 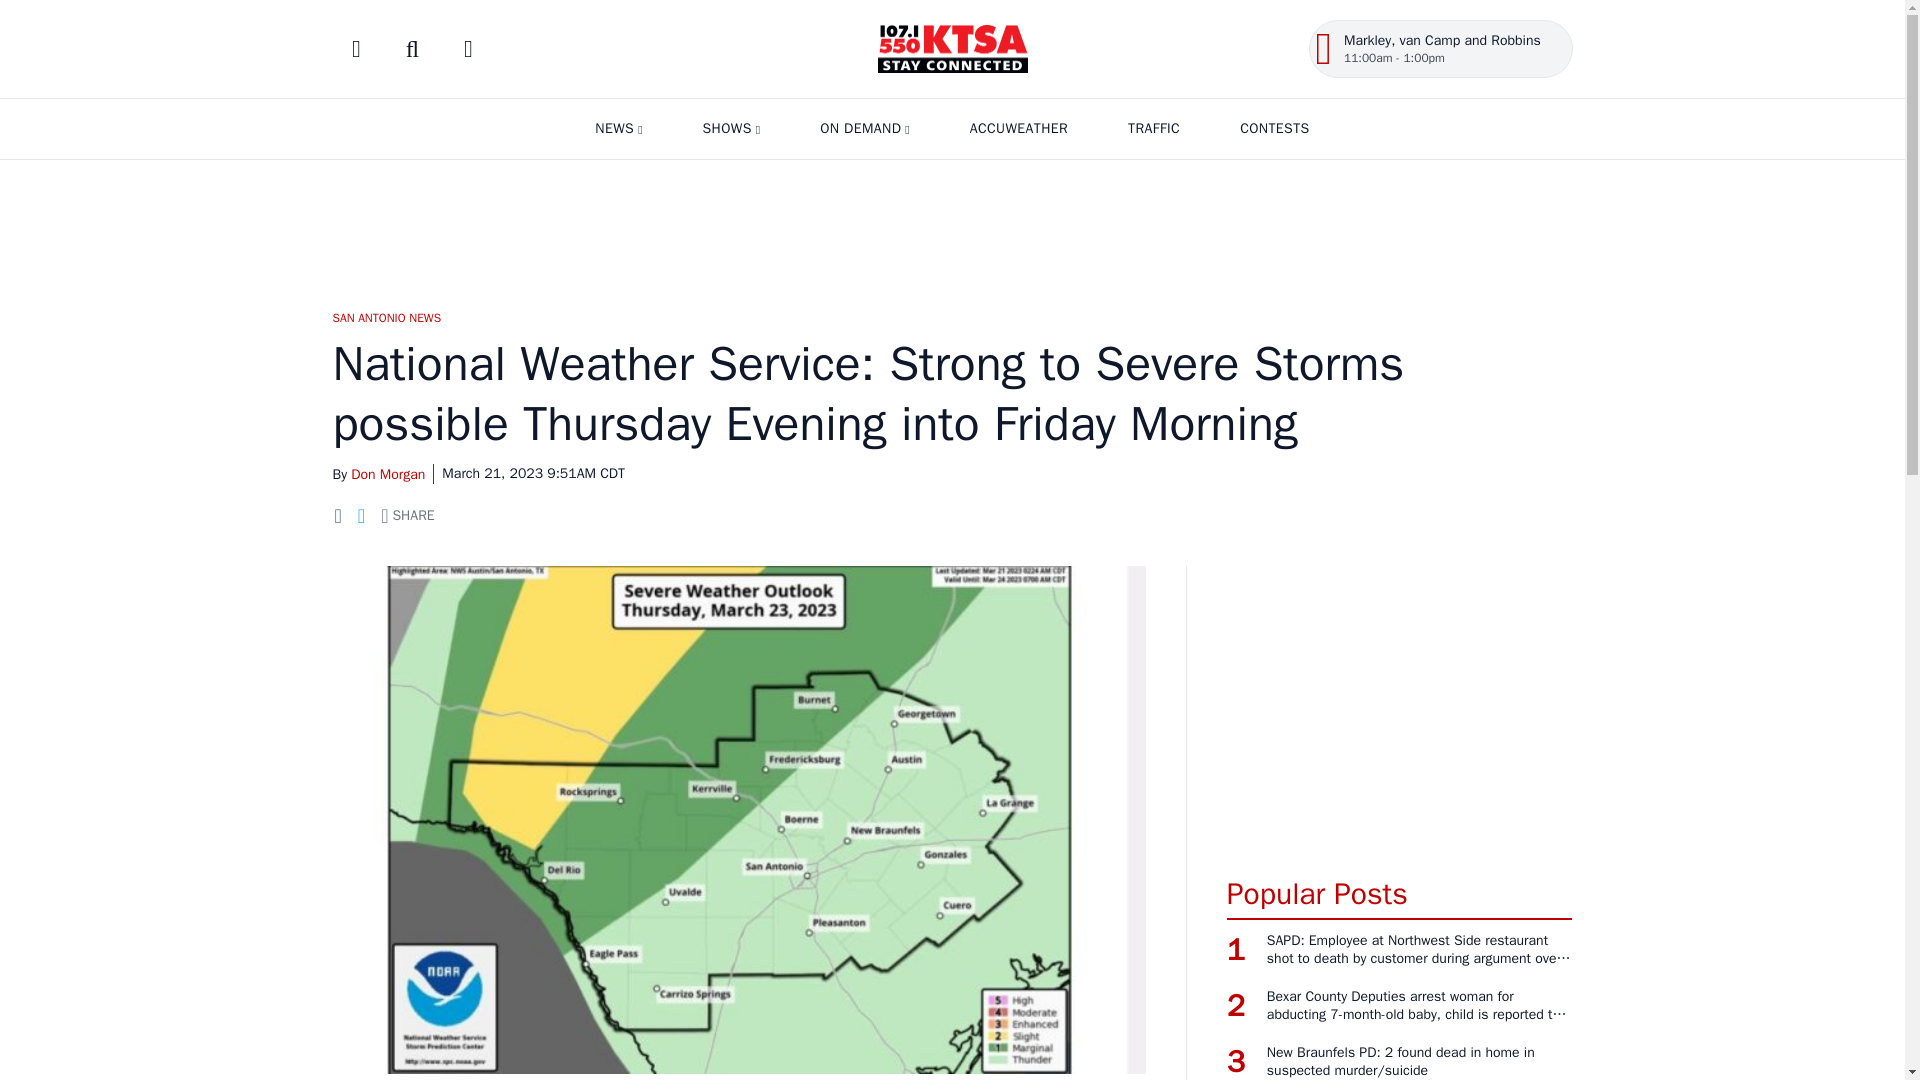 I want to click on 3rd party ad content, so click(x=951, y=225).